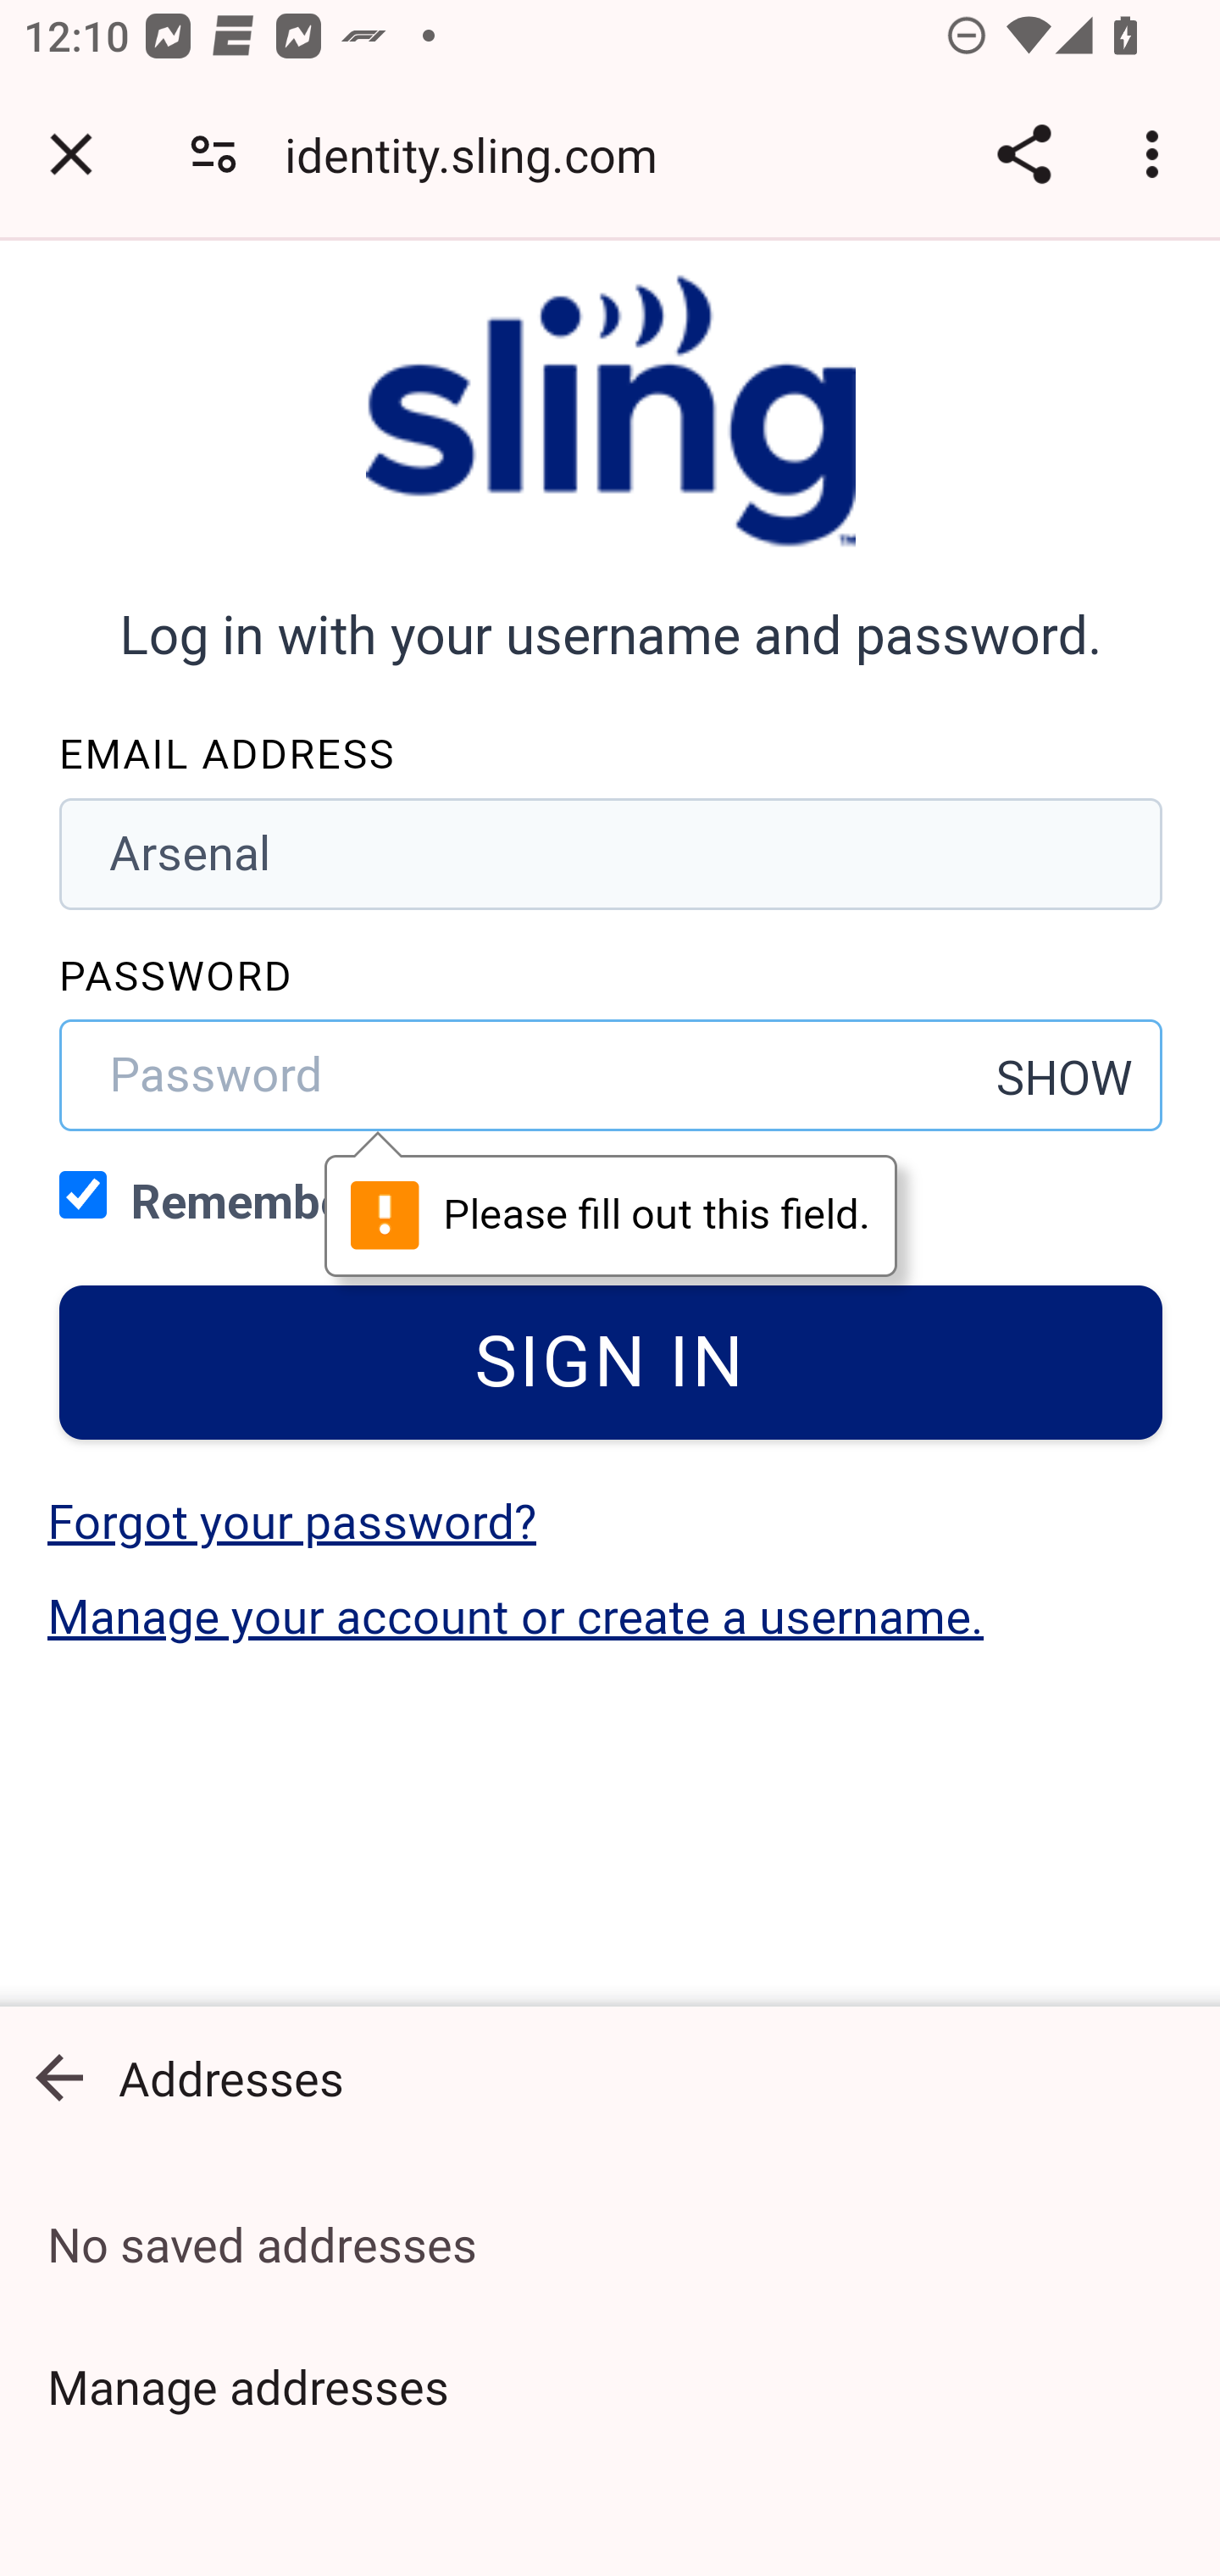  What do you see at coordinates (483, 154) in the screenshot?
I see `identity.sling.com` at bounding box center [483, 154].